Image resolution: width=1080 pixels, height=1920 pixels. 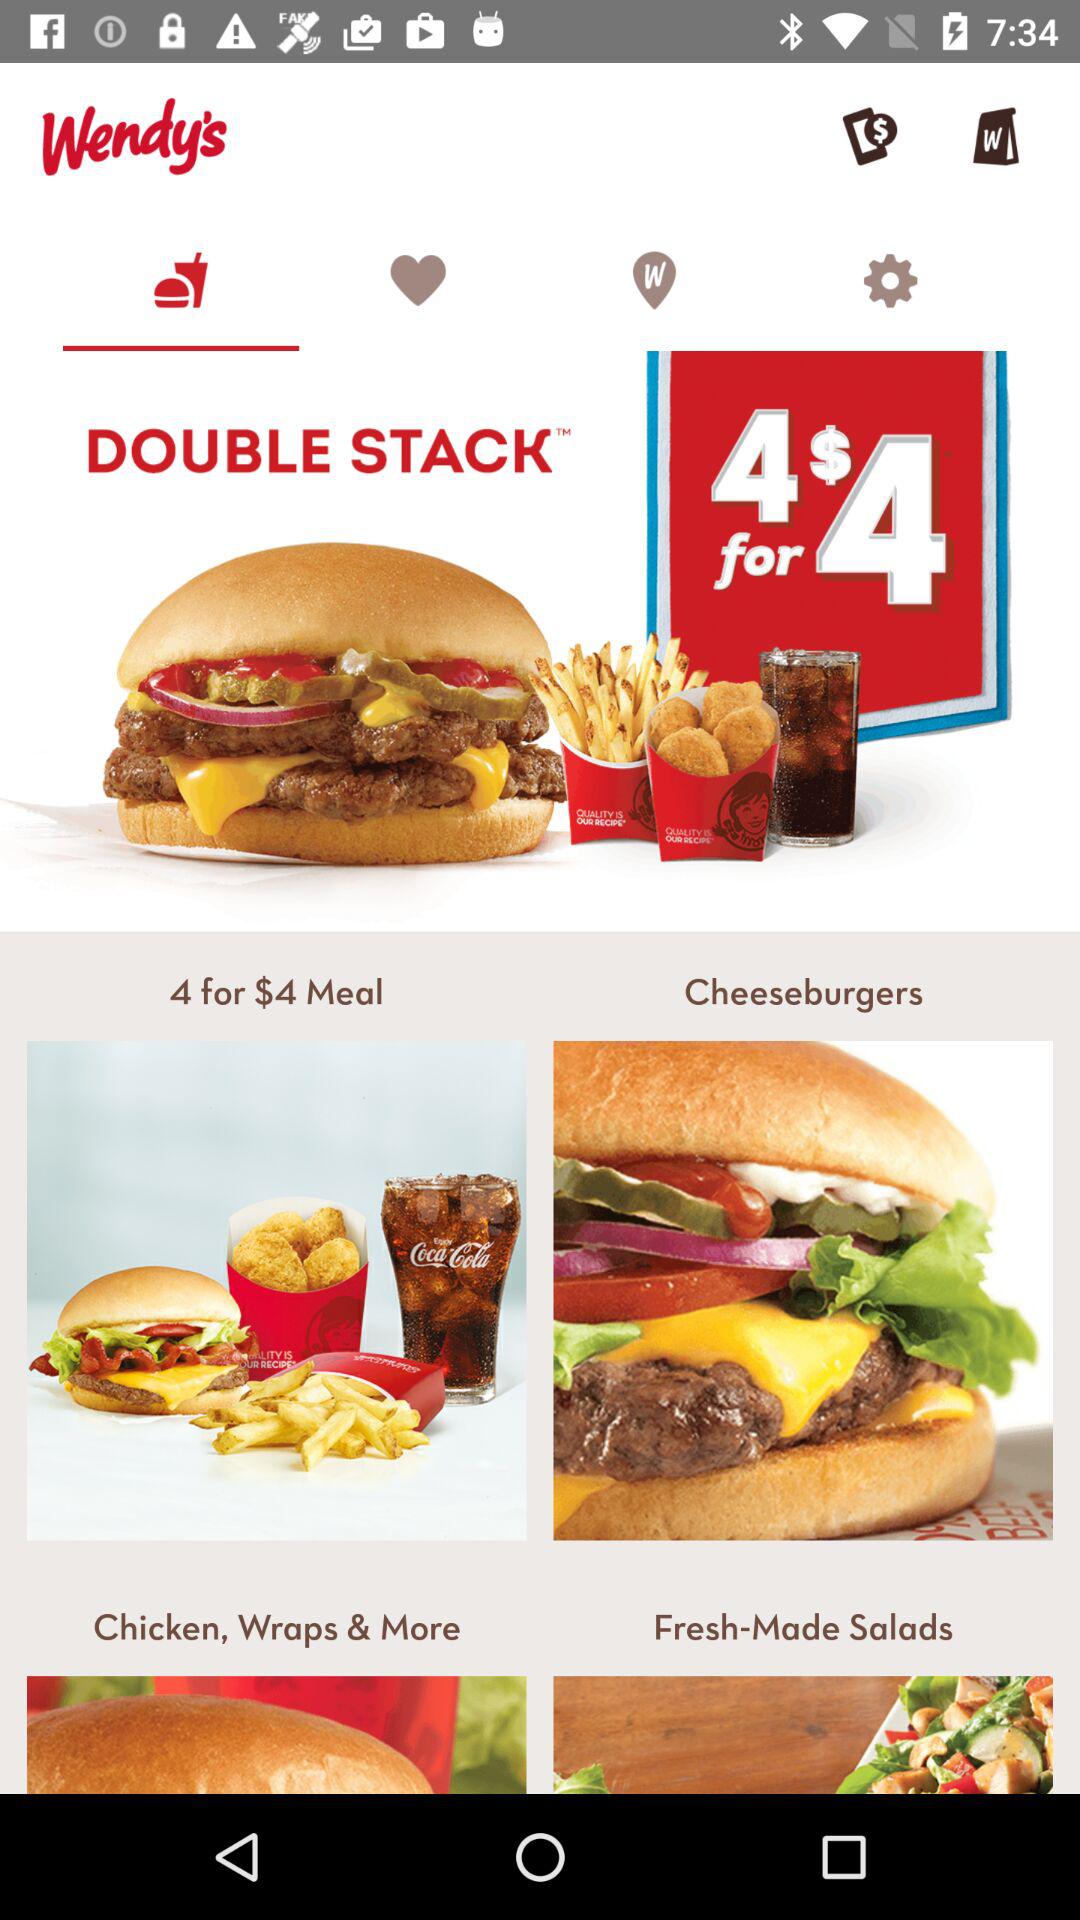 What do you see at coordinates (540, 641) in the screenshot?
I see `click on the image which says double stack` at bounding box center [540, 641].